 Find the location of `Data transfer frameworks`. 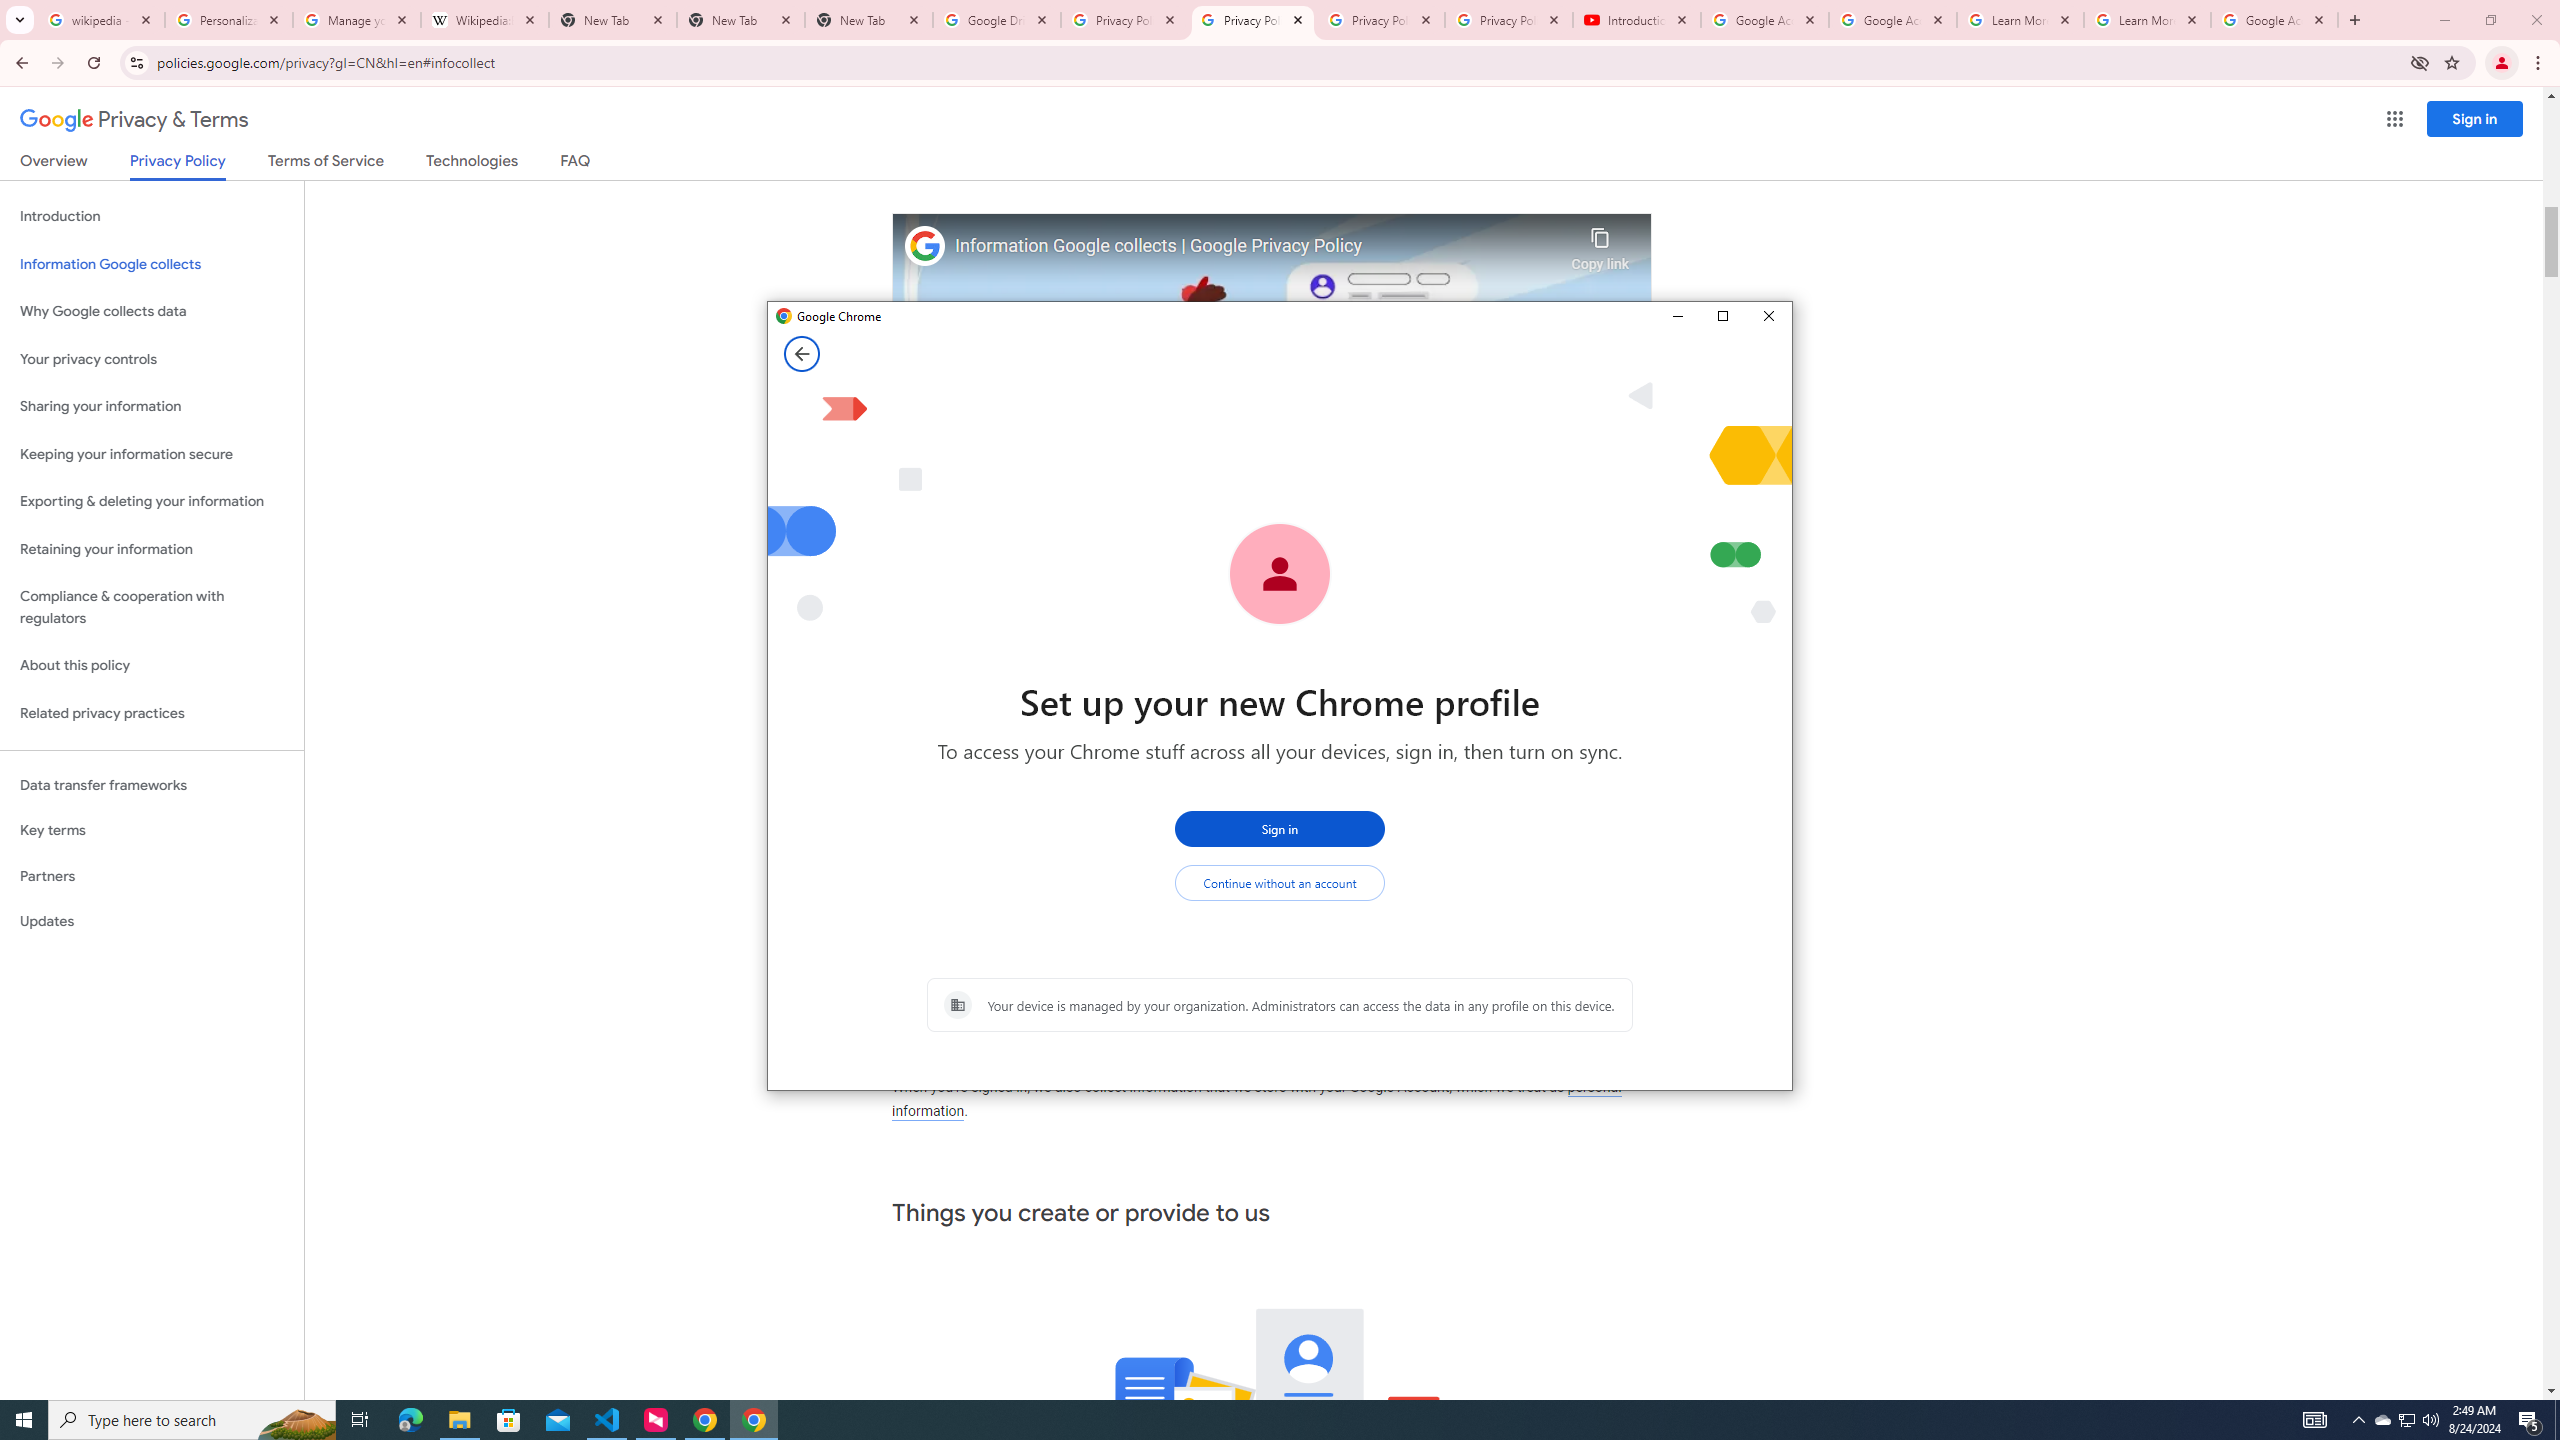

Data transfer frameworks is located at coordinates (152, 785).